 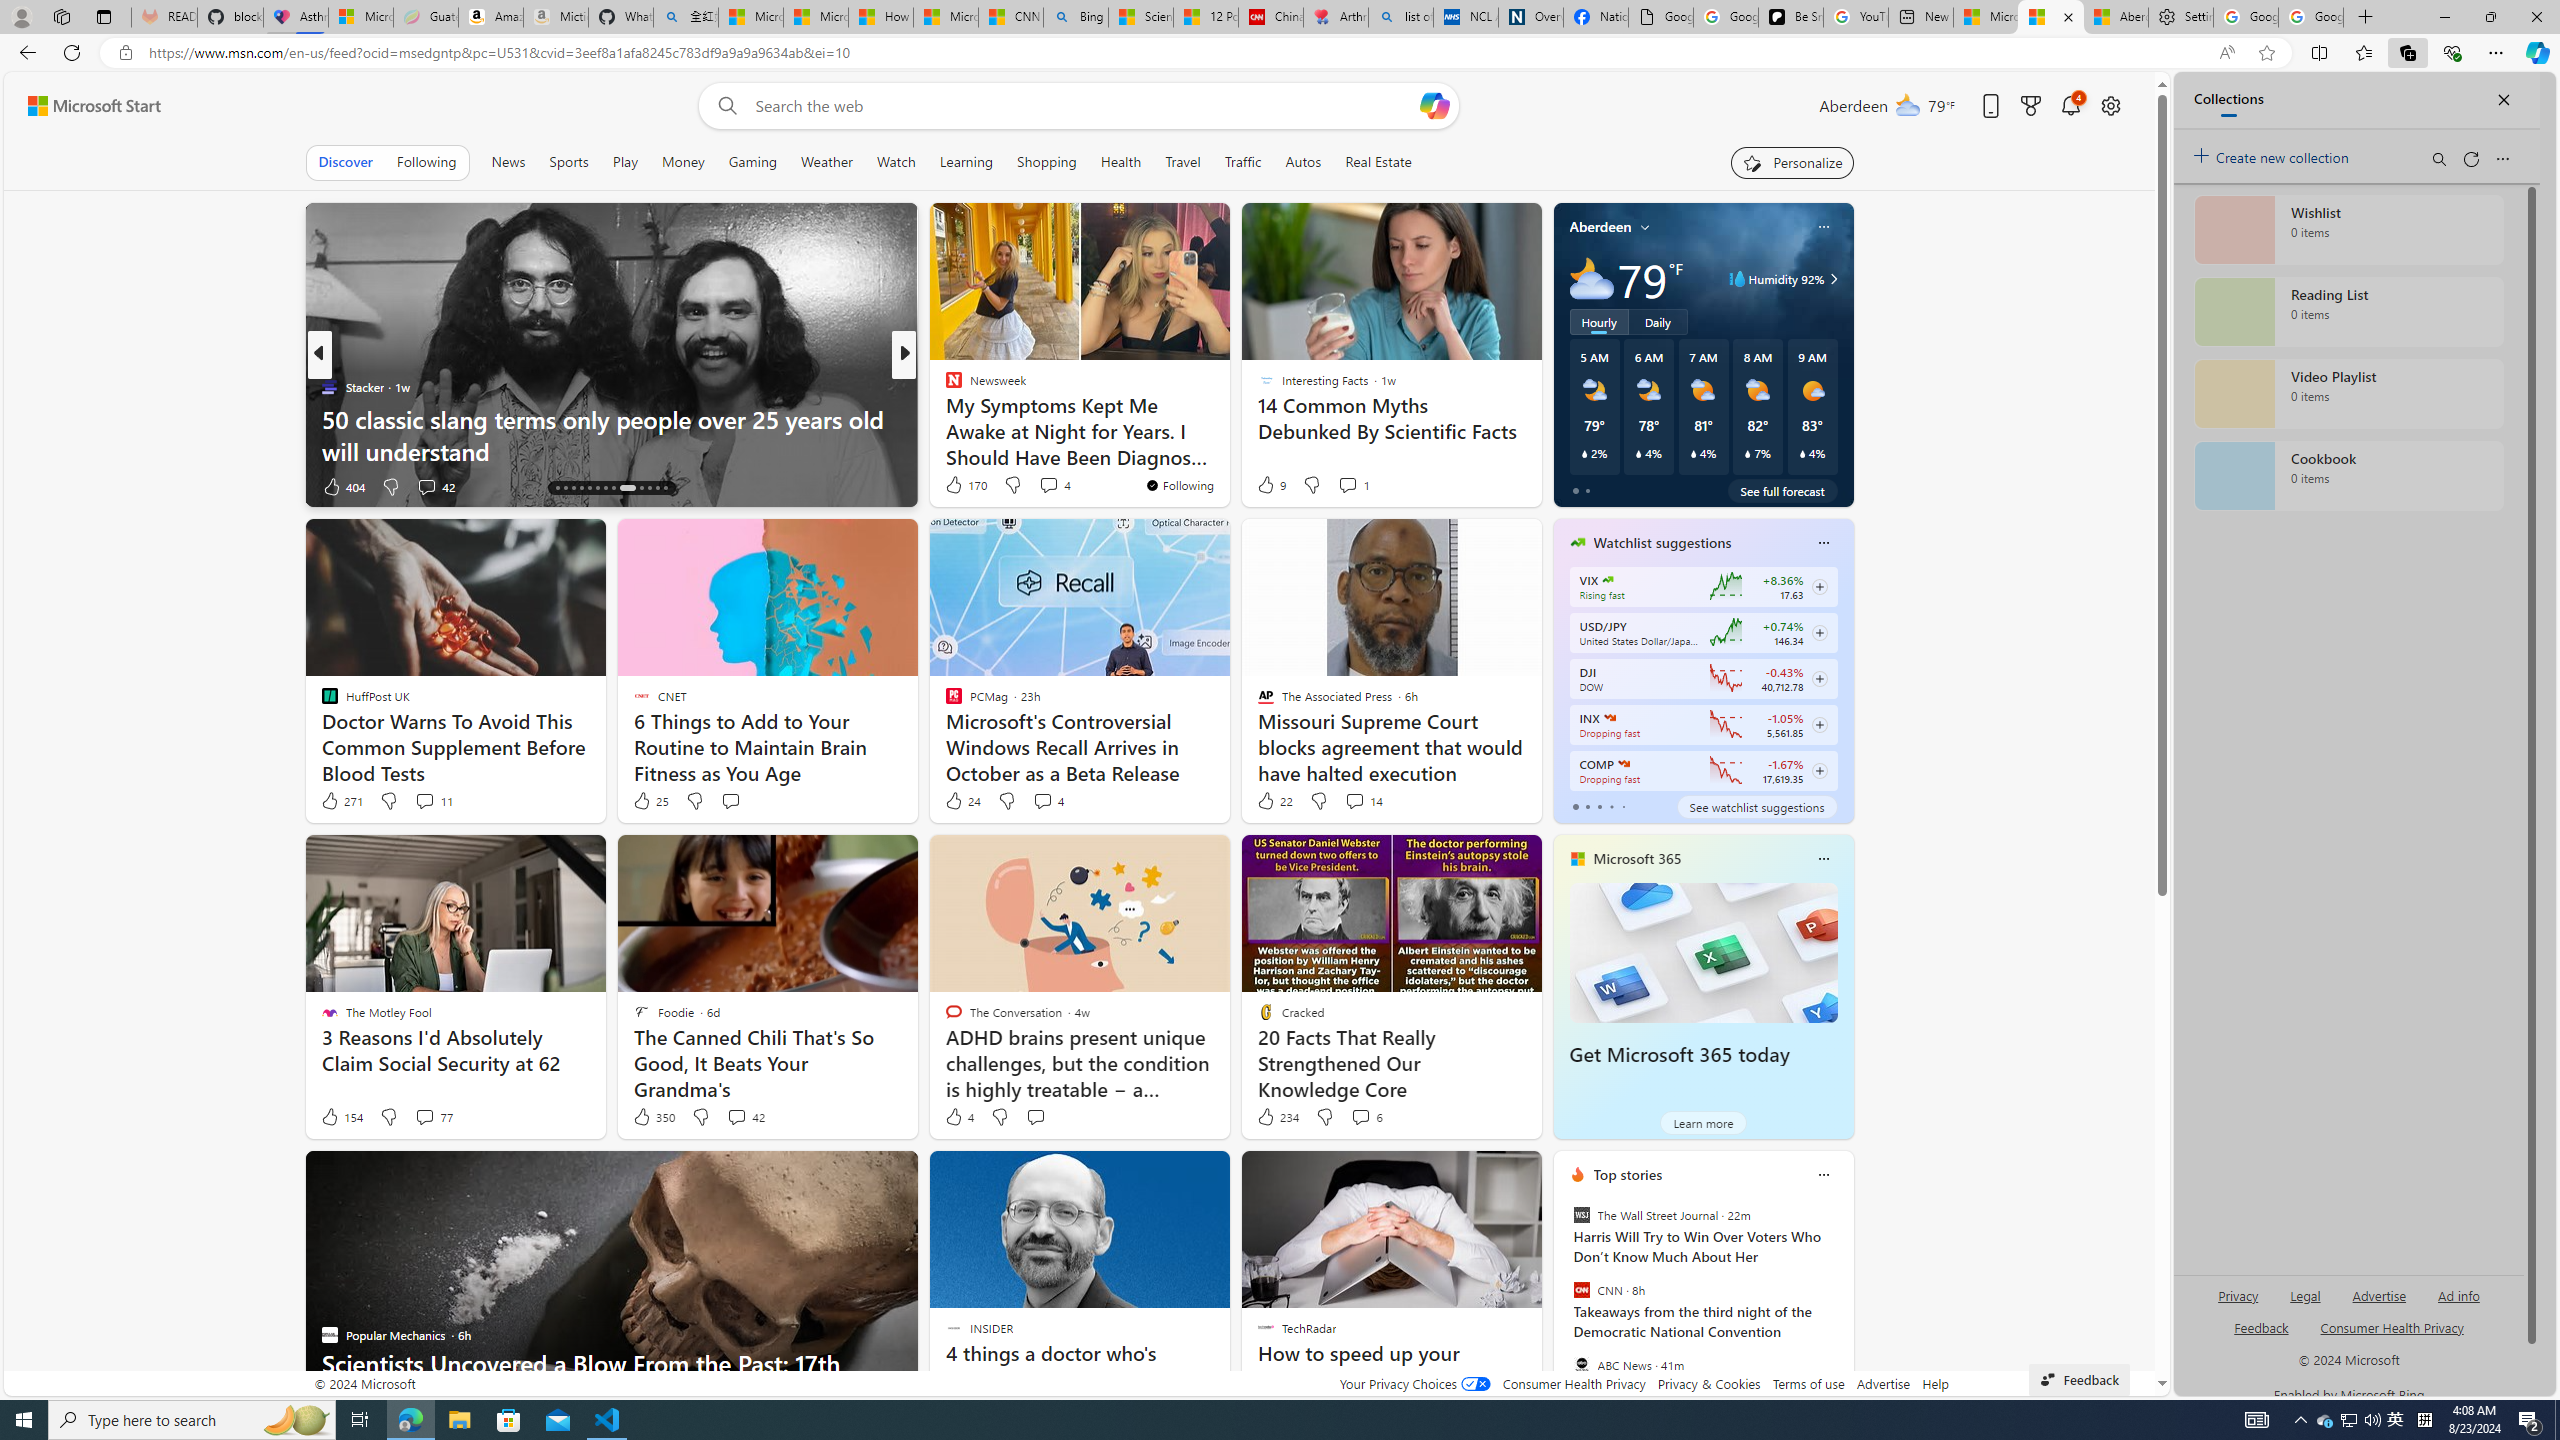 I want to click on View comments 11 Comment, so click(x=434, y=801).